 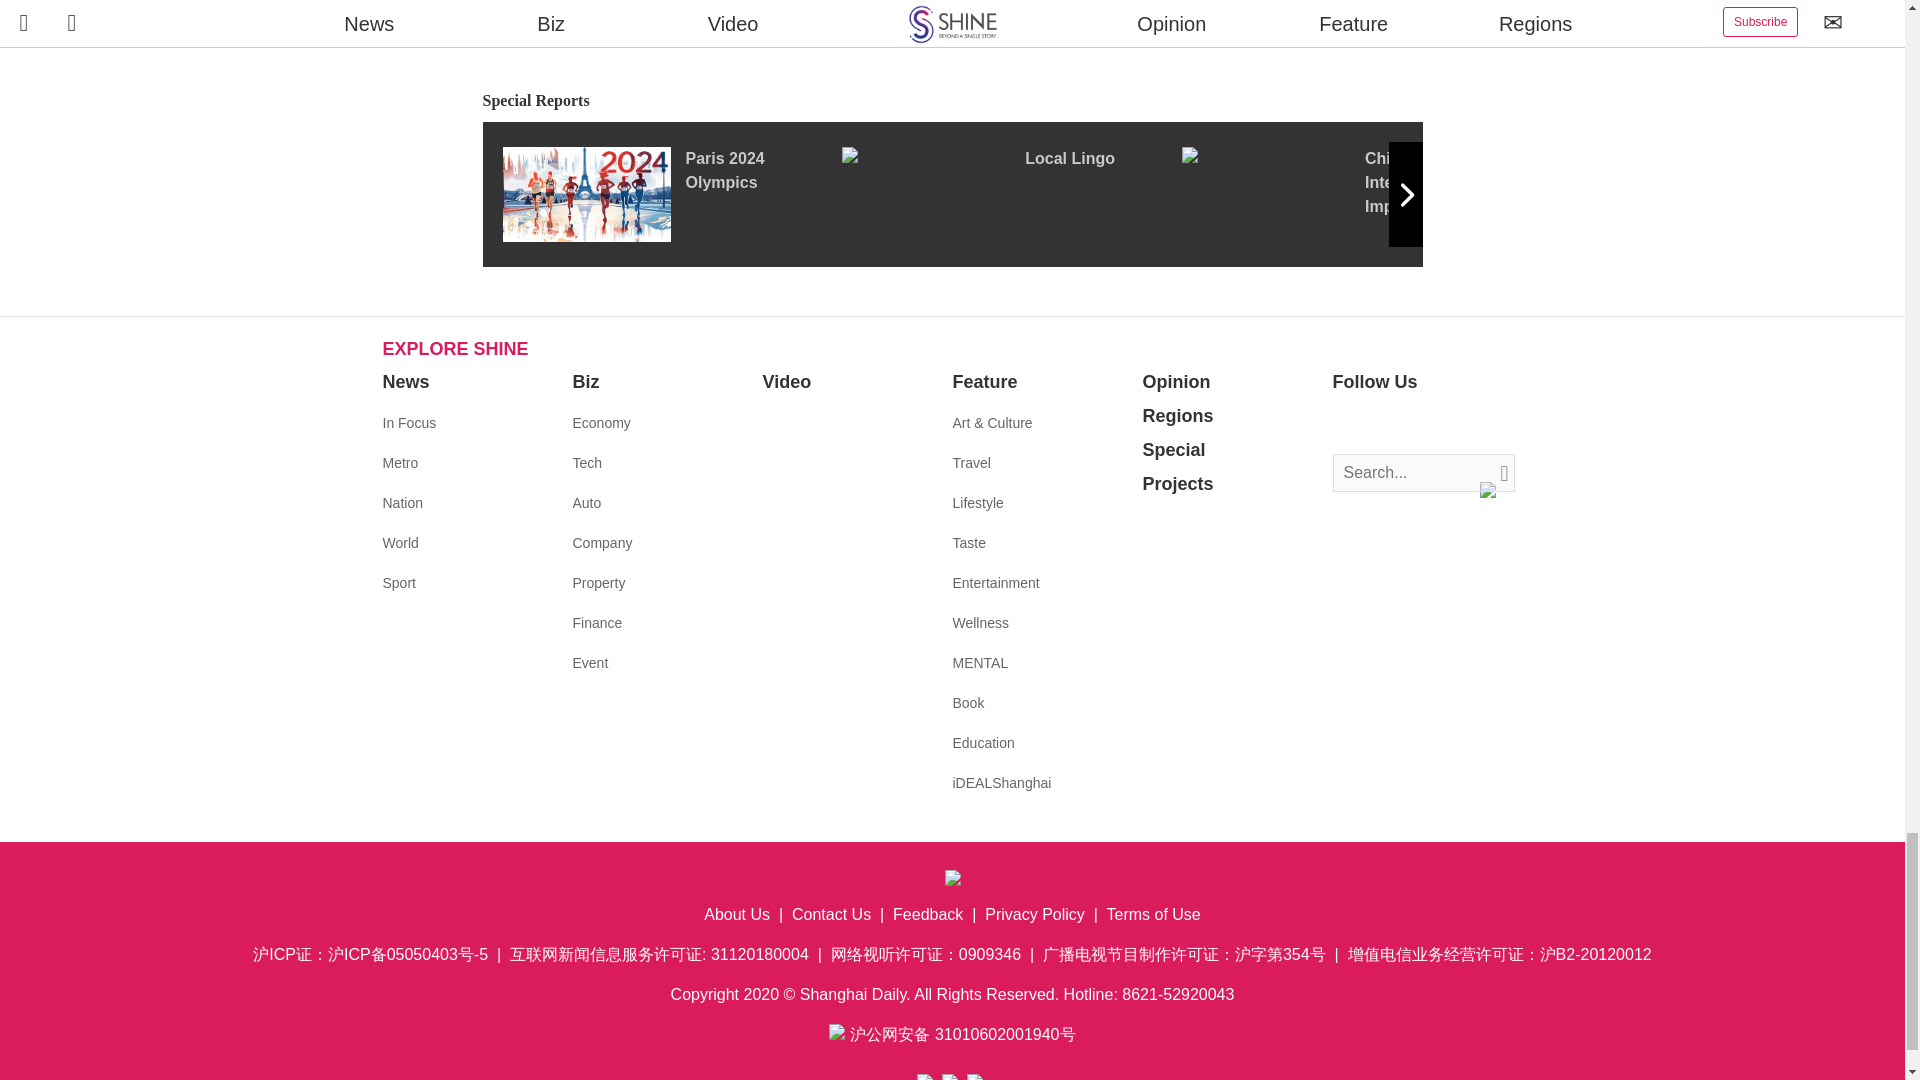 What do you see at coordinates (1011, 193) in the screenshot?
I see `Local Lingo` at bounding box center [1011, 193].